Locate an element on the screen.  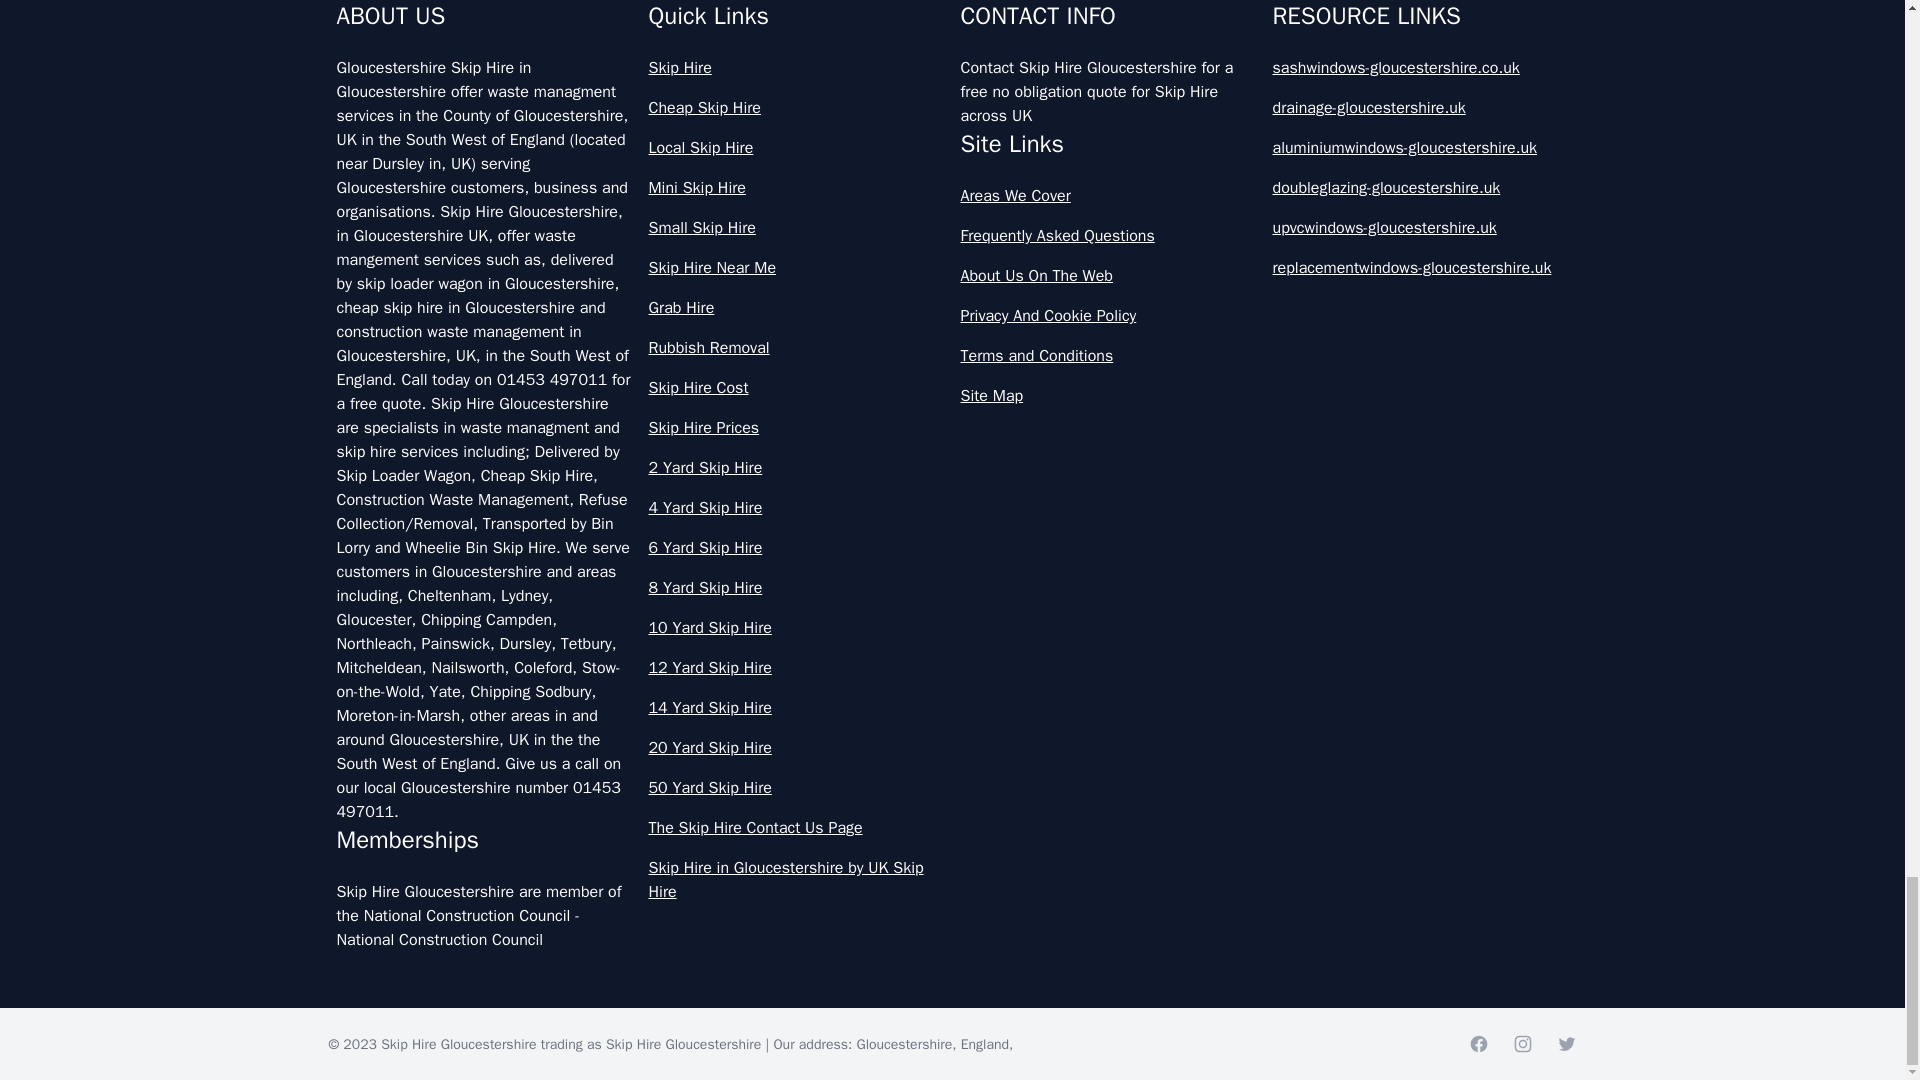
Skip Hire in Gloucestershire by UK Skip Hire is located at coordinates (796, 880).